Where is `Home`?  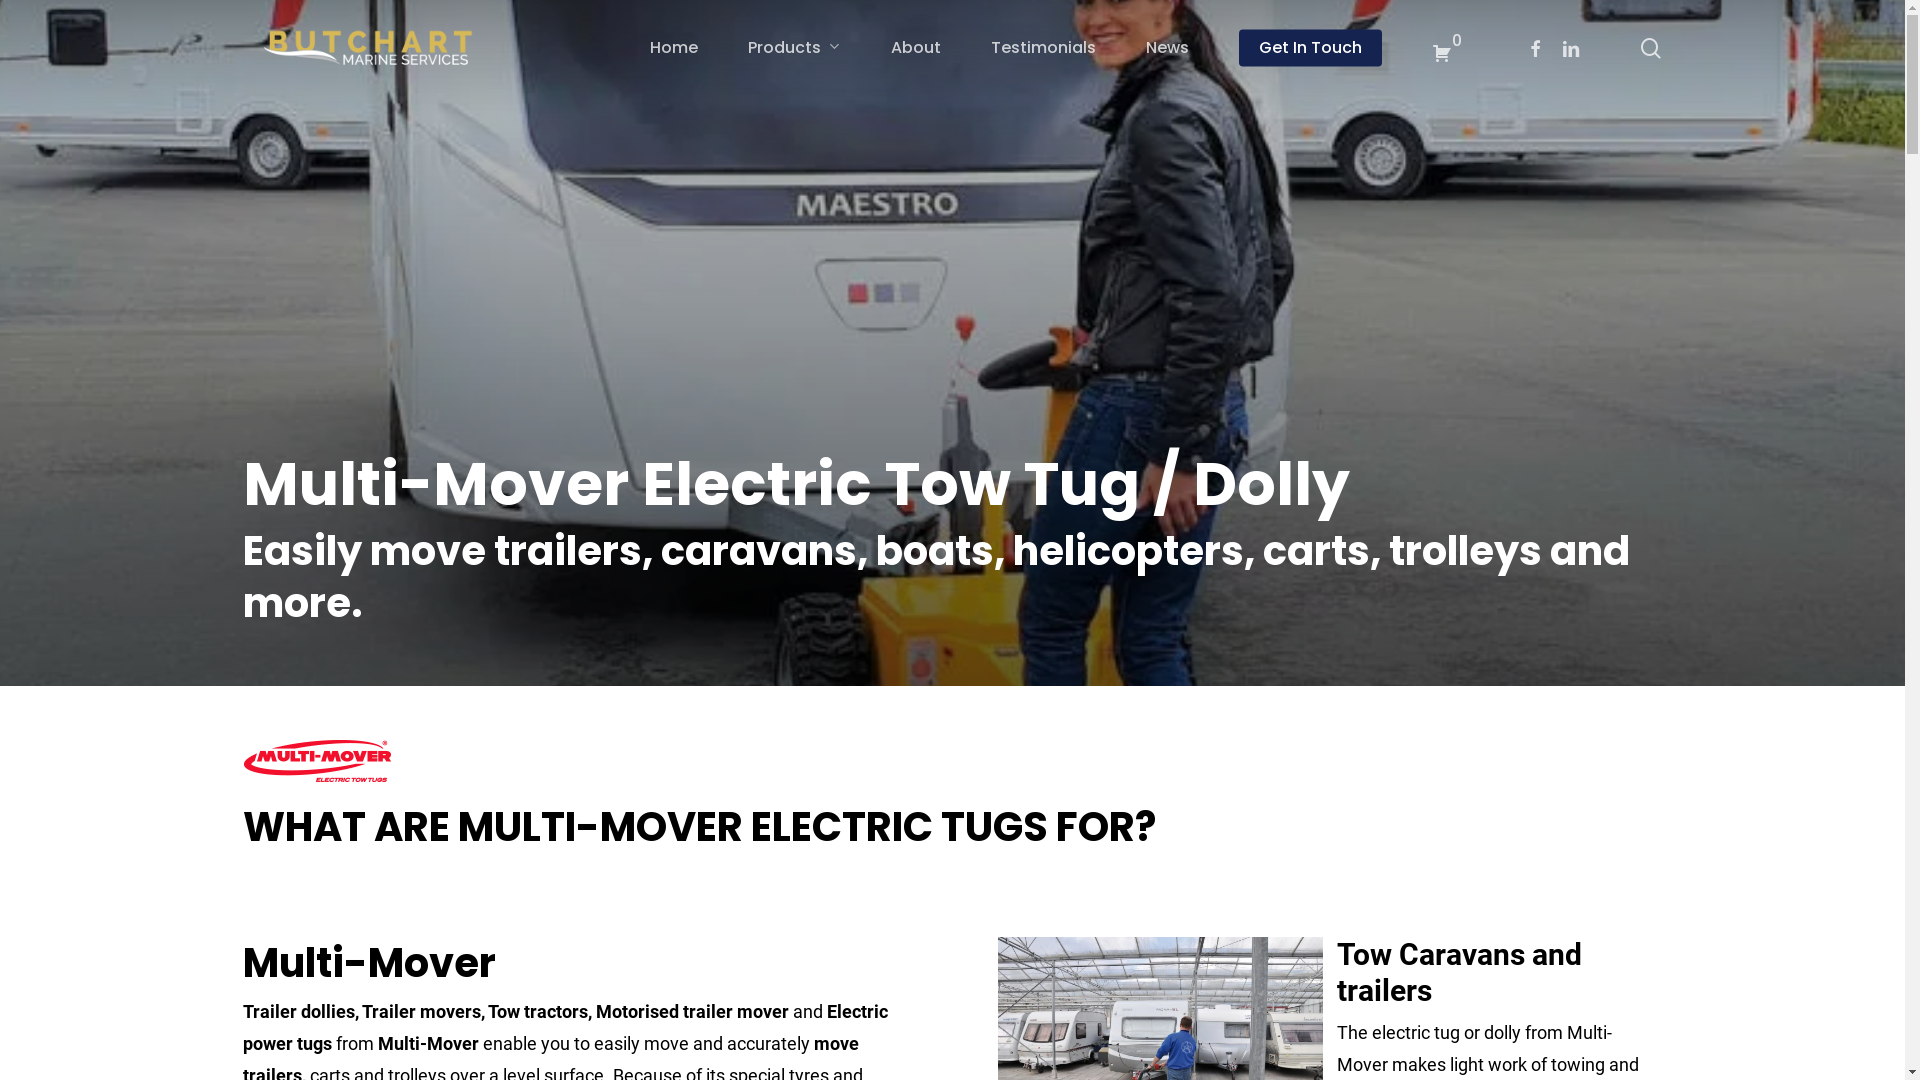
Home is located at coordinates (673, 48).